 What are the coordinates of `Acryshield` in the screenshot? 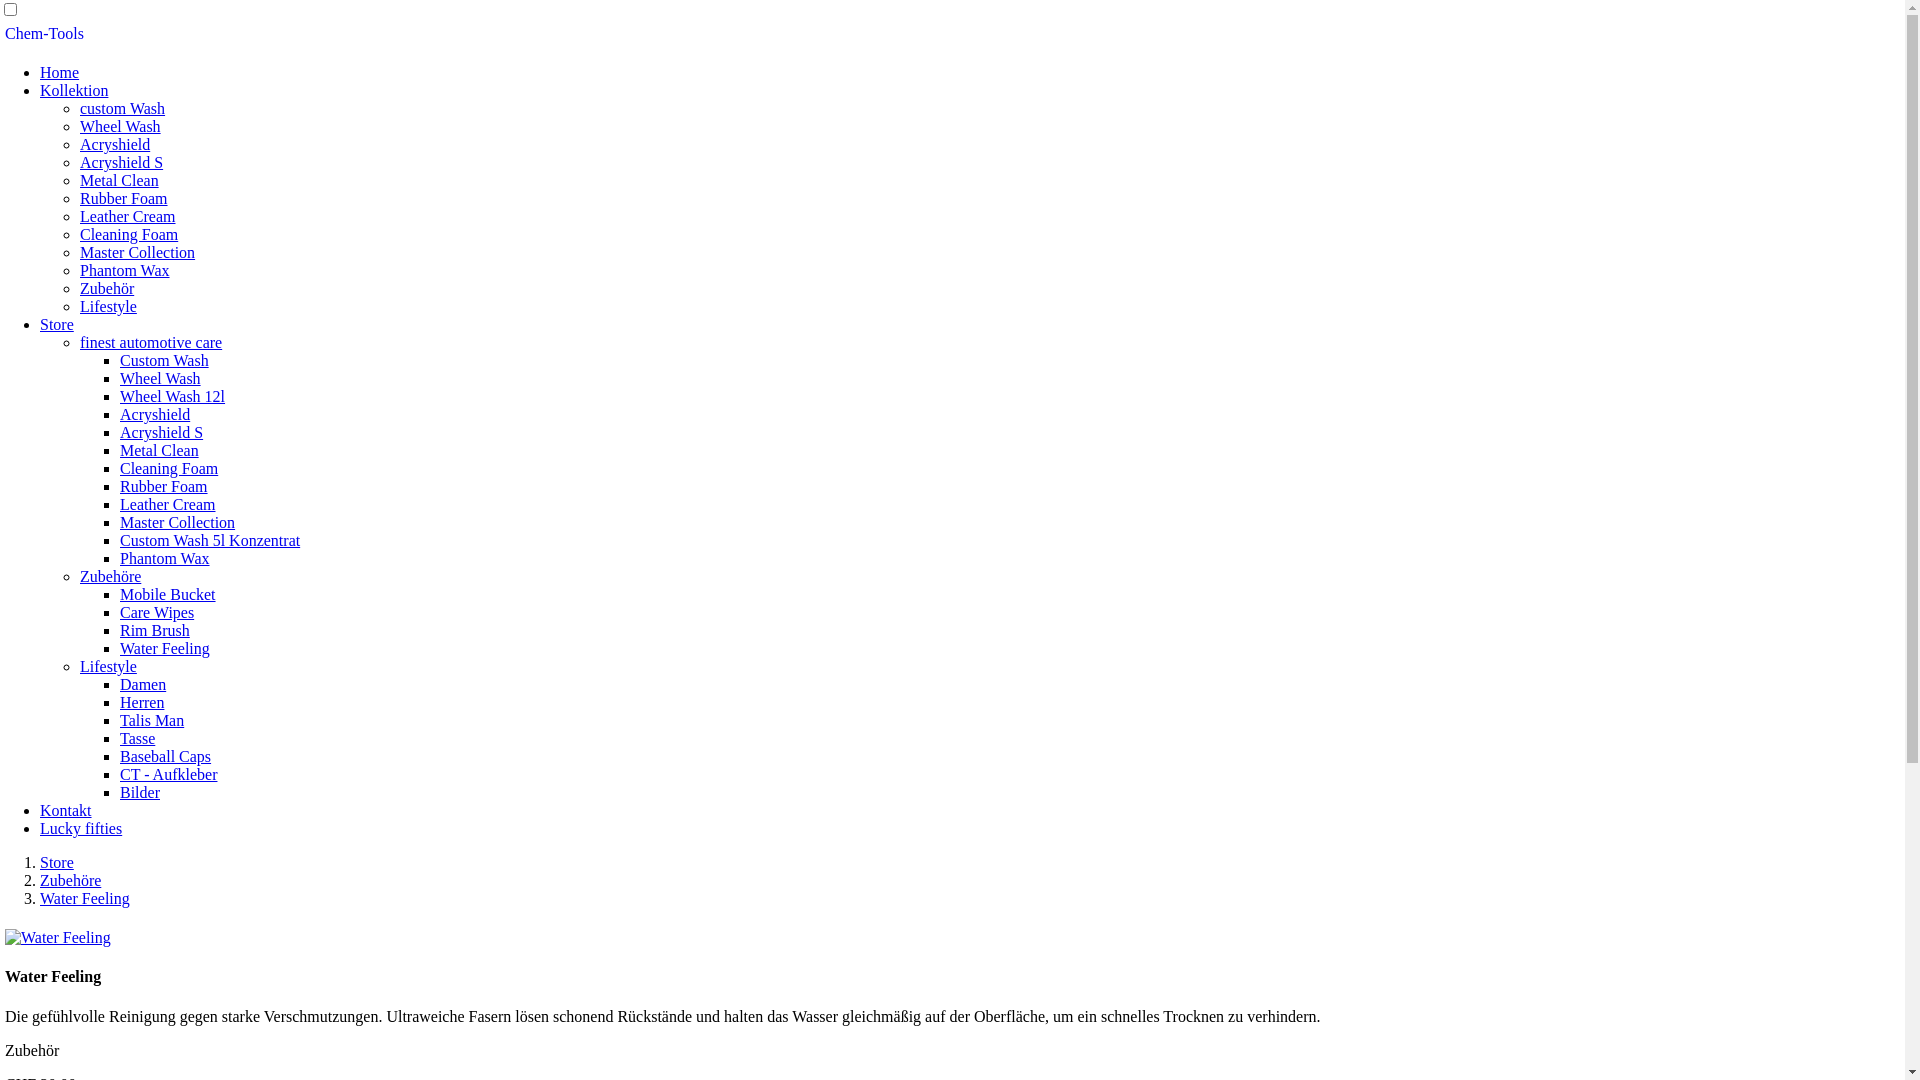 It's located at (115, 144).